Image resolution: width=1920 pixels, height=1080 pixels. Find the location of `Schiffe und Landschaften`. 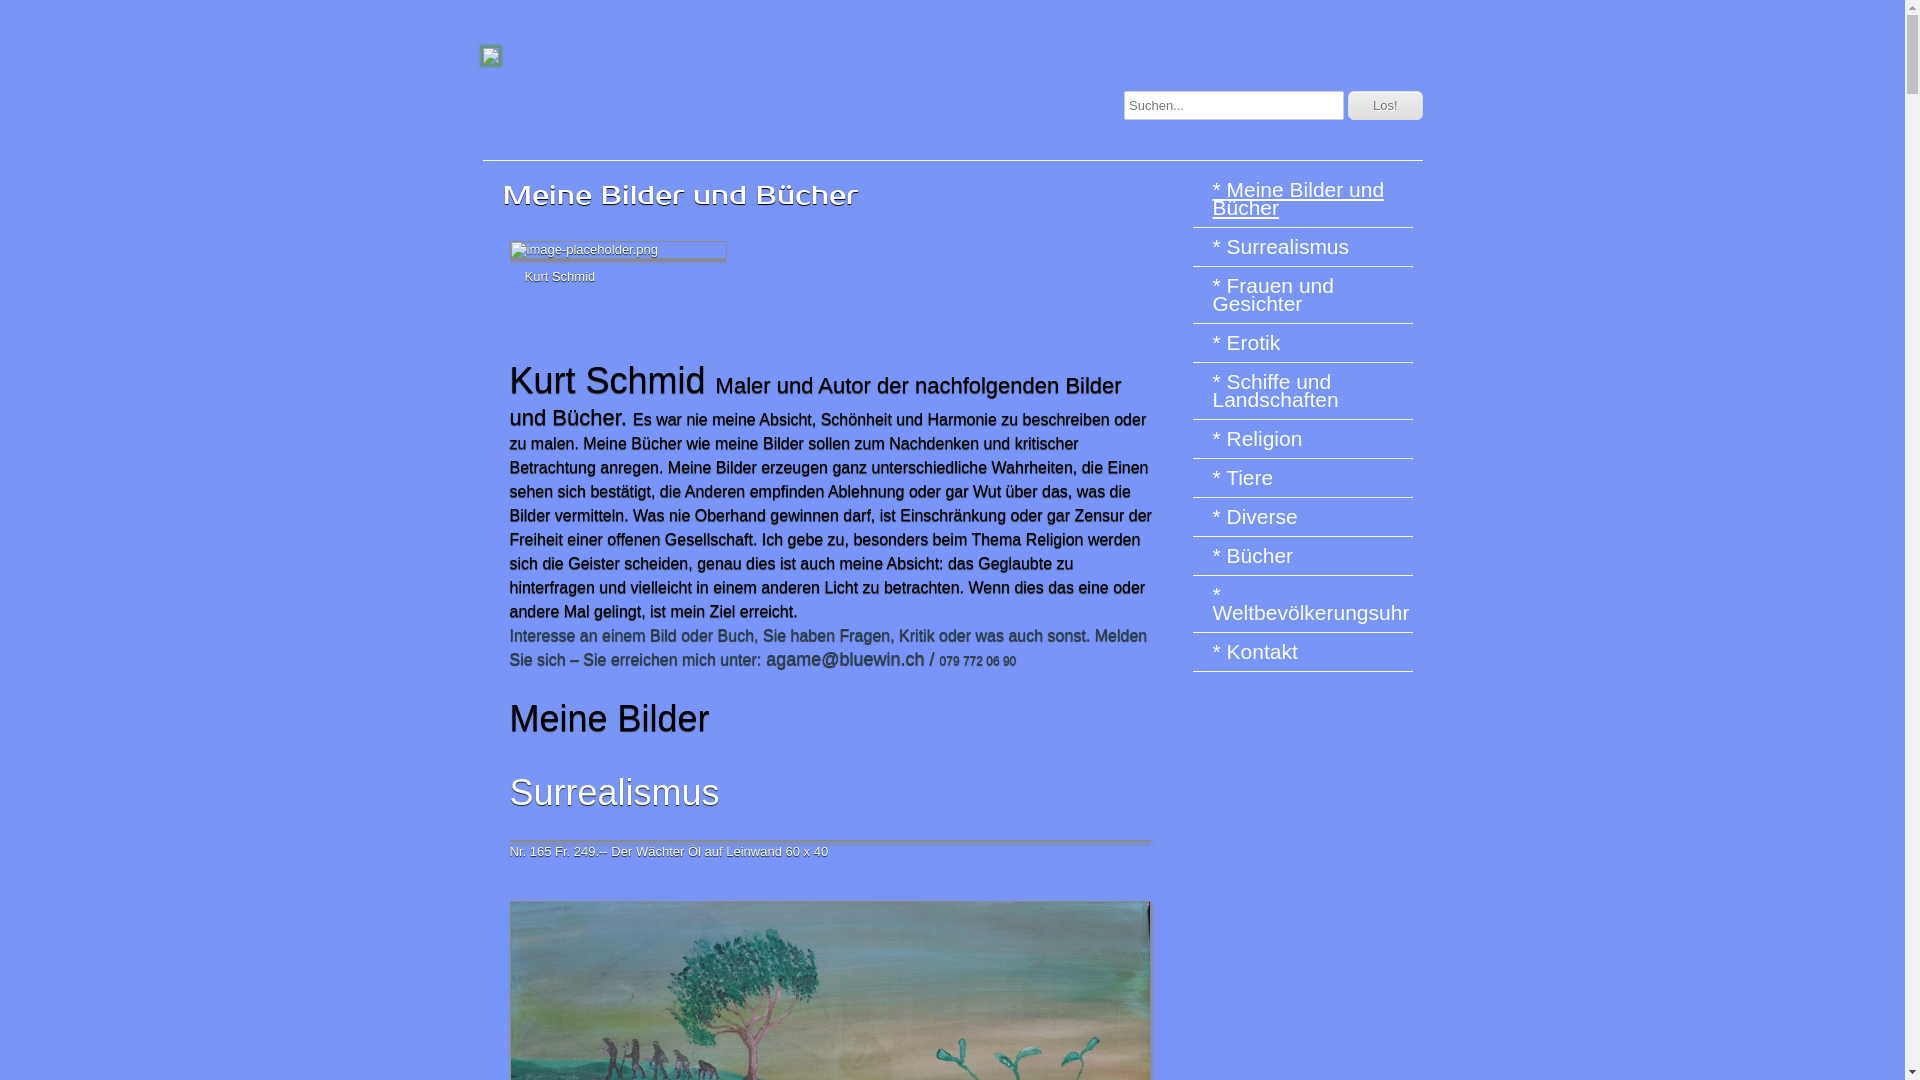

Schiffe und Landschaften is located at coordinates (1307, 391).